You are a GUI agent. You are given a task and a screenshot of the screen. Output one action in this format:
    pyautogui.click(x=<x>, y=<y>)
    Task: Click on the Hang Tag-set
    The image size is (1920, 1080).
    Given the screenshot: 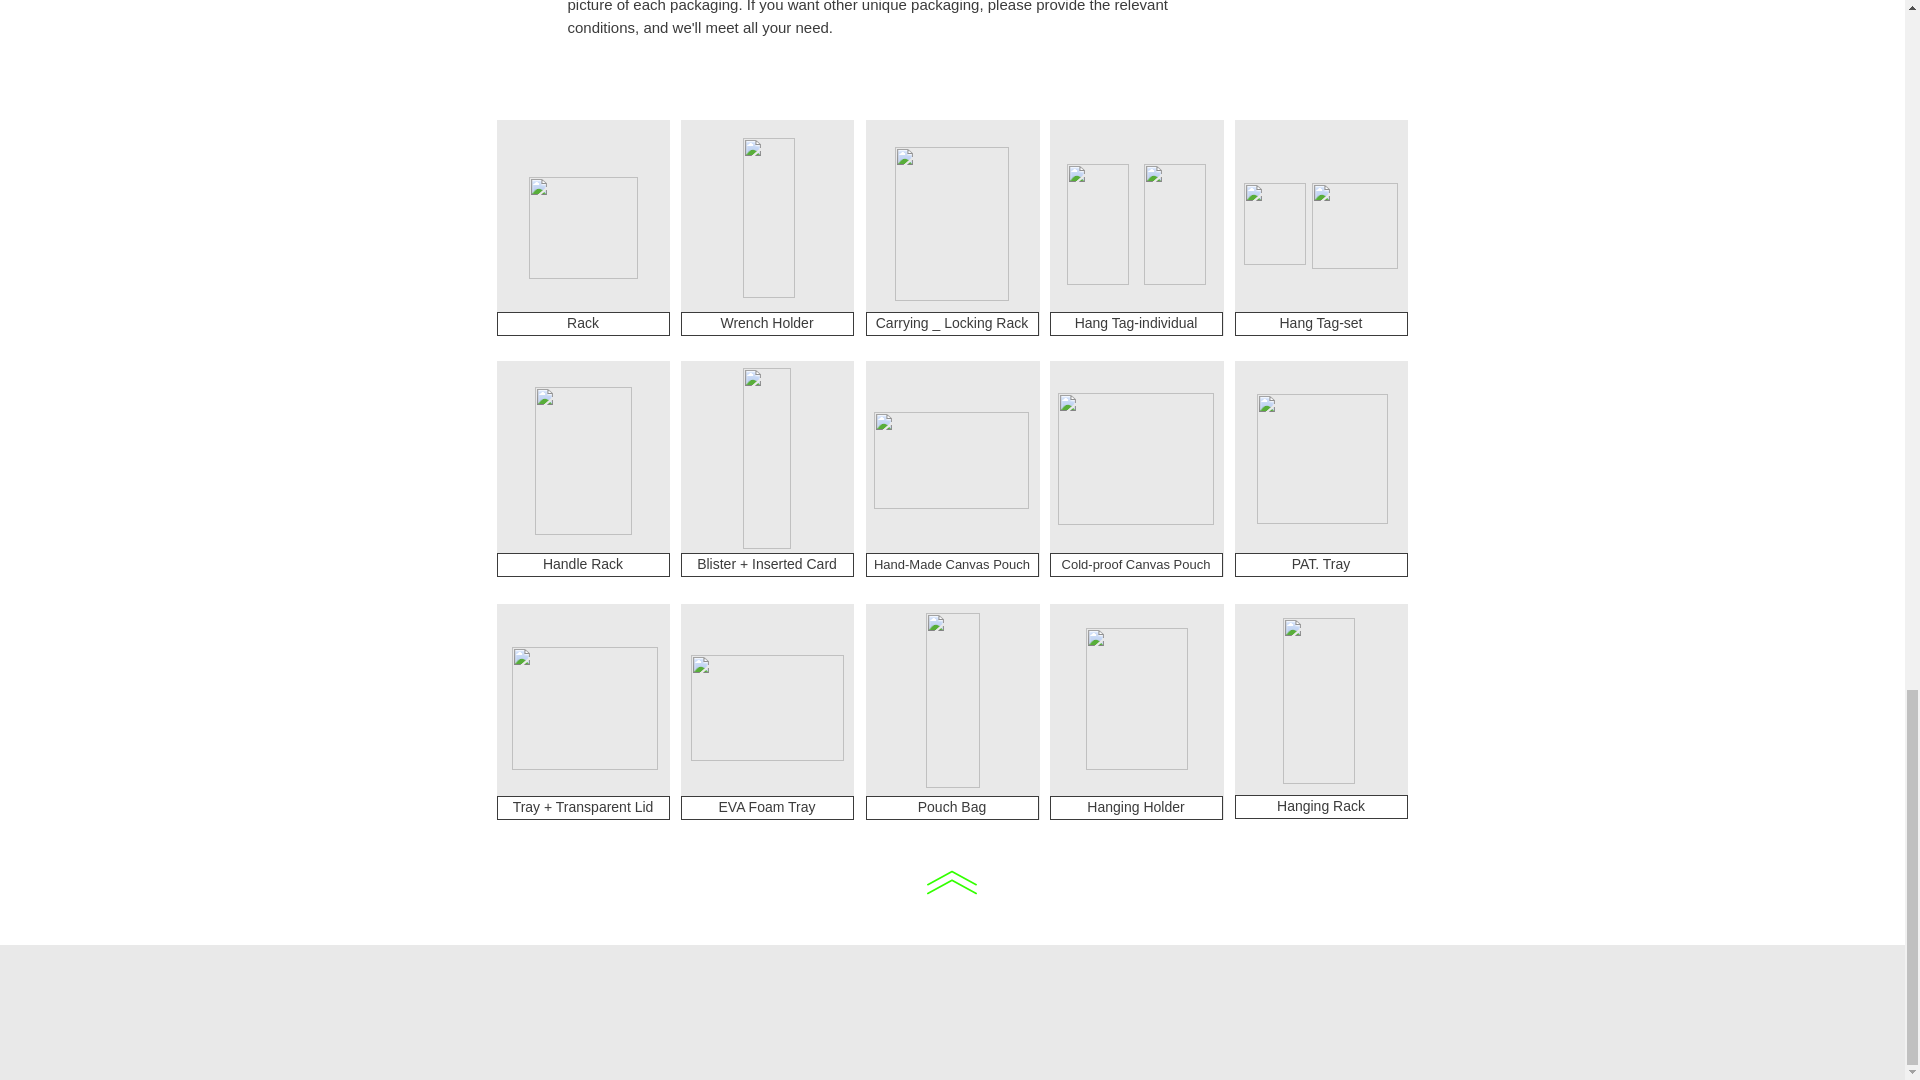 What is the action you would take?
    pyautogui.click(x=1354, y=225)
    